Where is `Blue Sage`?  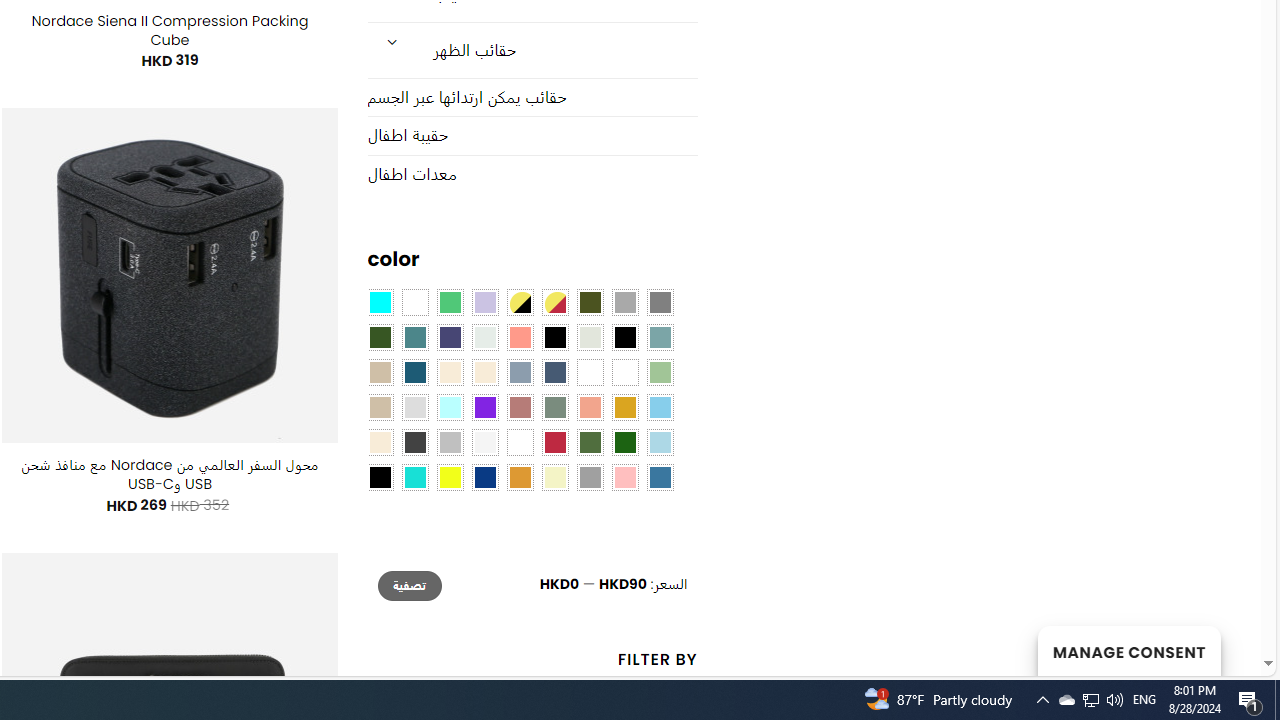 Blue Sage is located at coordinates (660, 338).